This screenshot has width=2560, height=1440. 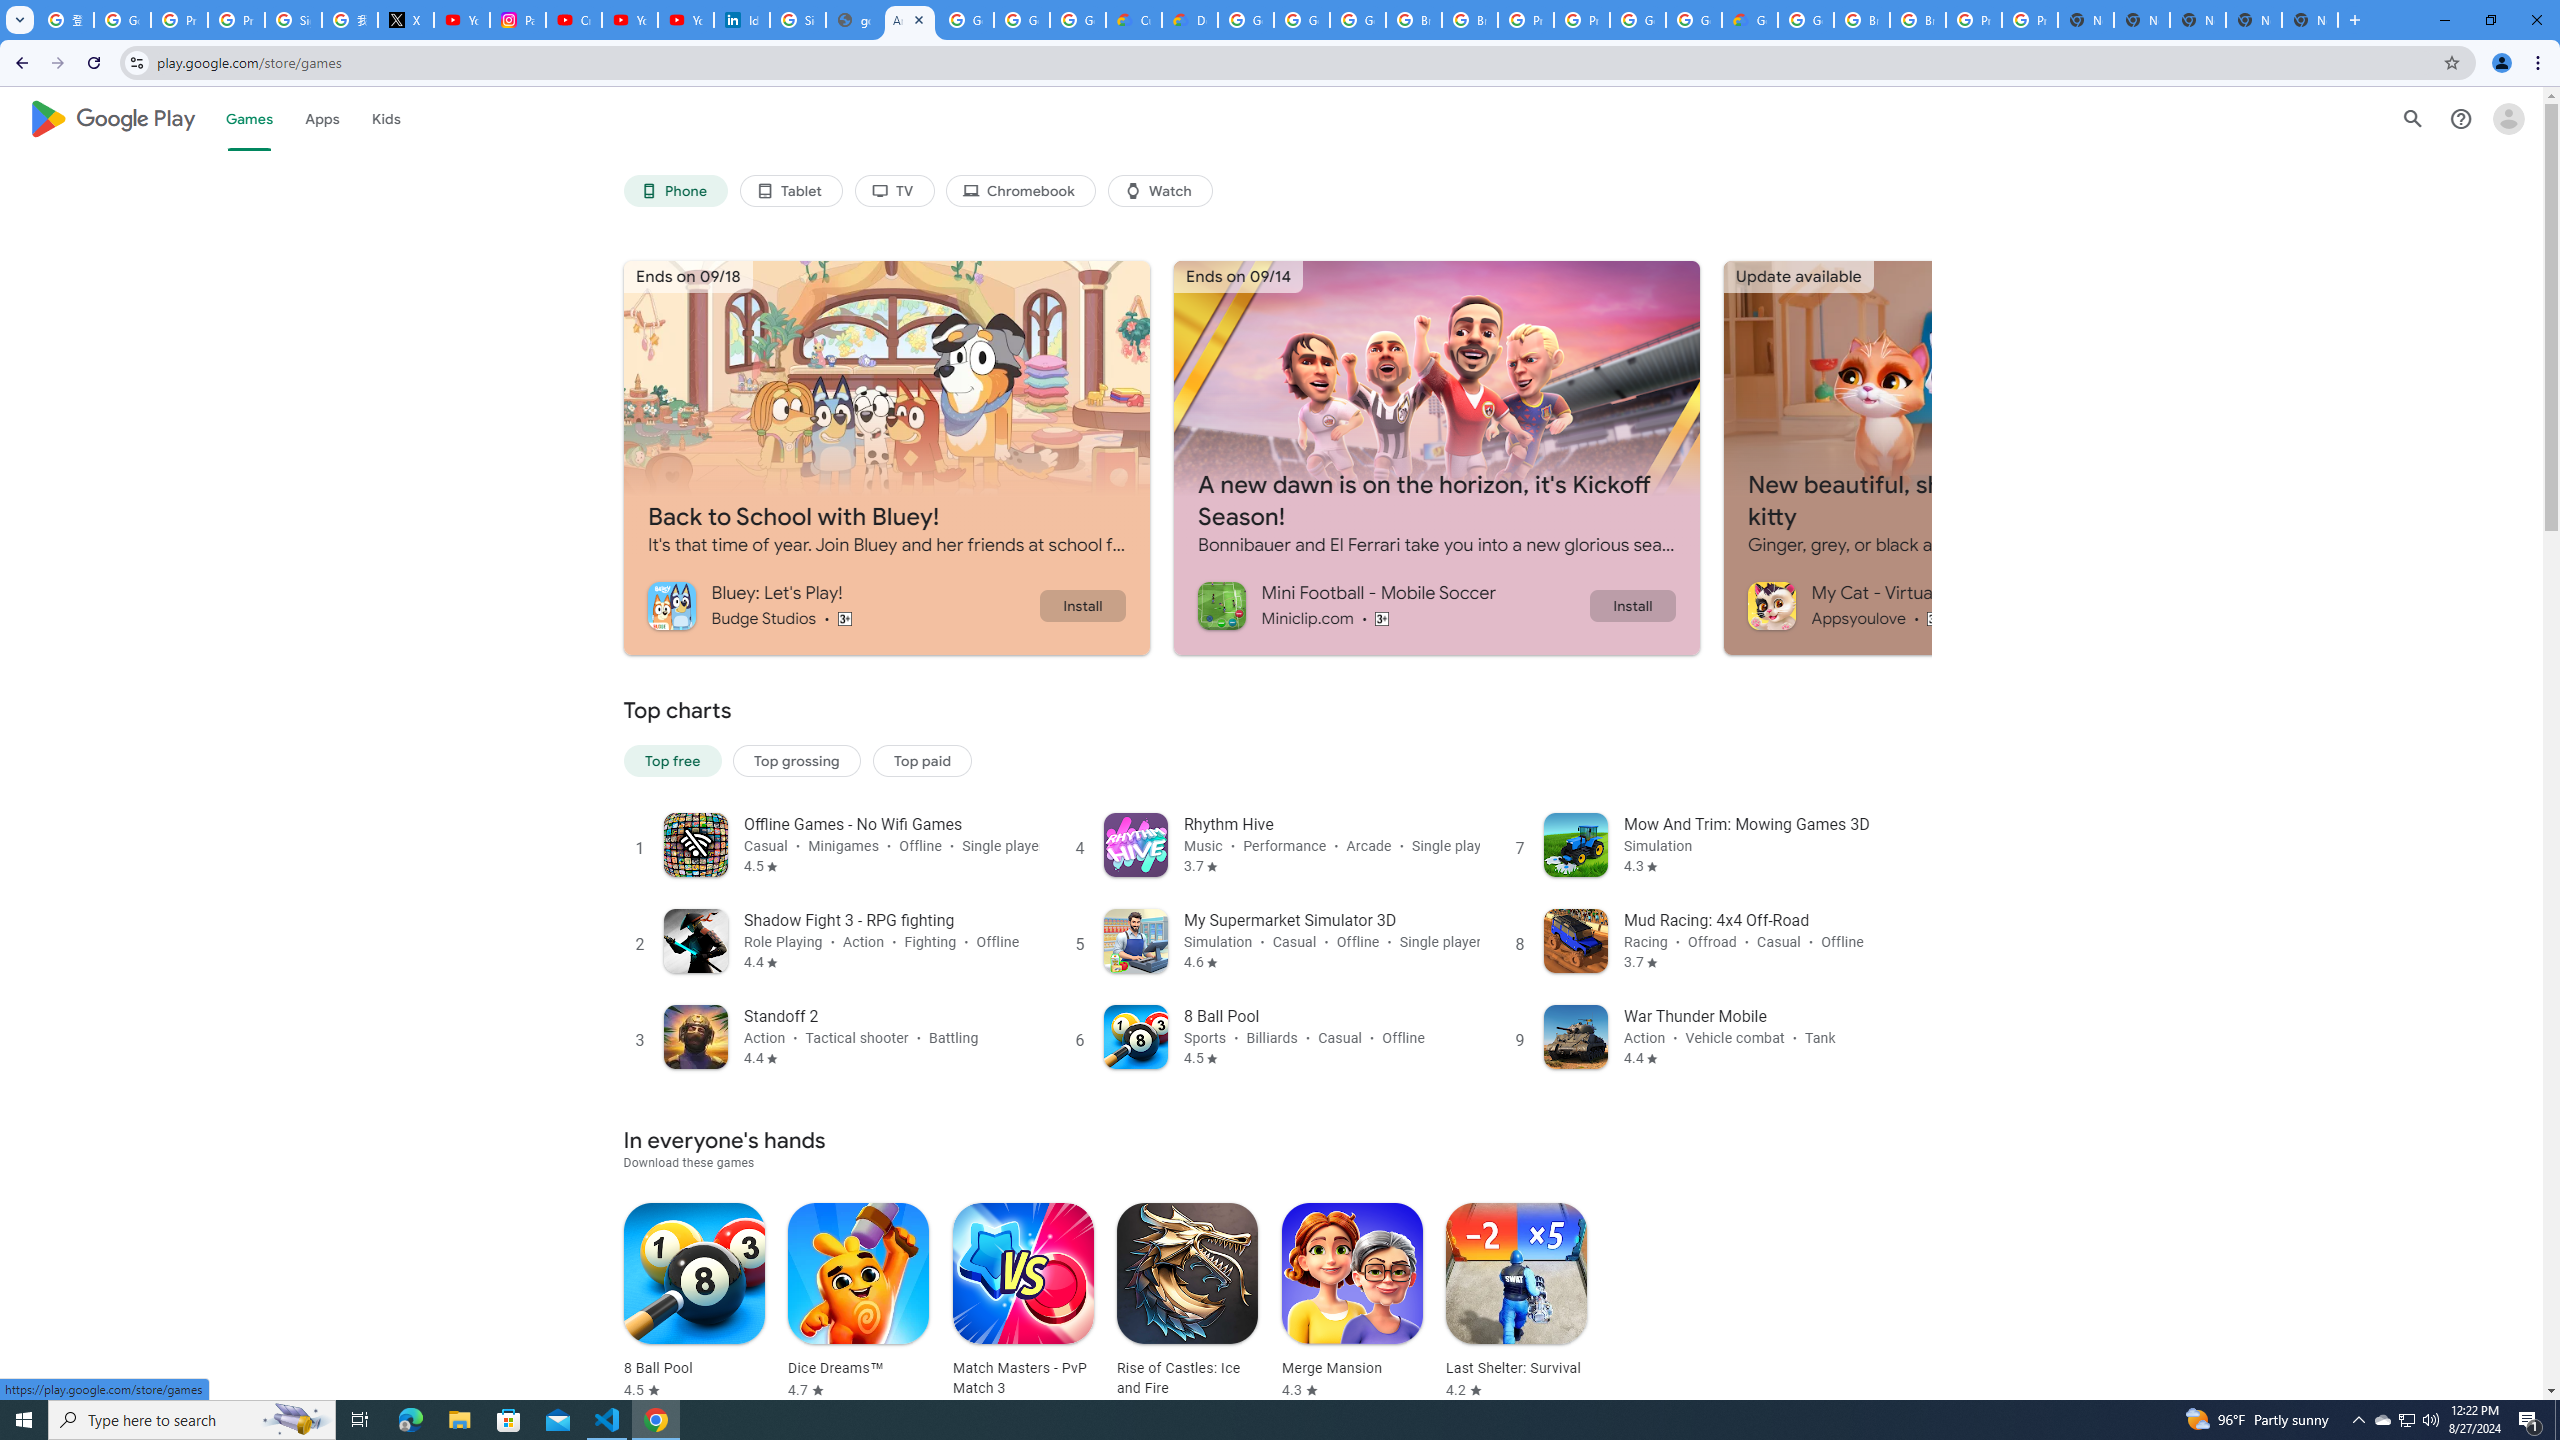 I want to click on New Tab, so click(x=2310, y=20).